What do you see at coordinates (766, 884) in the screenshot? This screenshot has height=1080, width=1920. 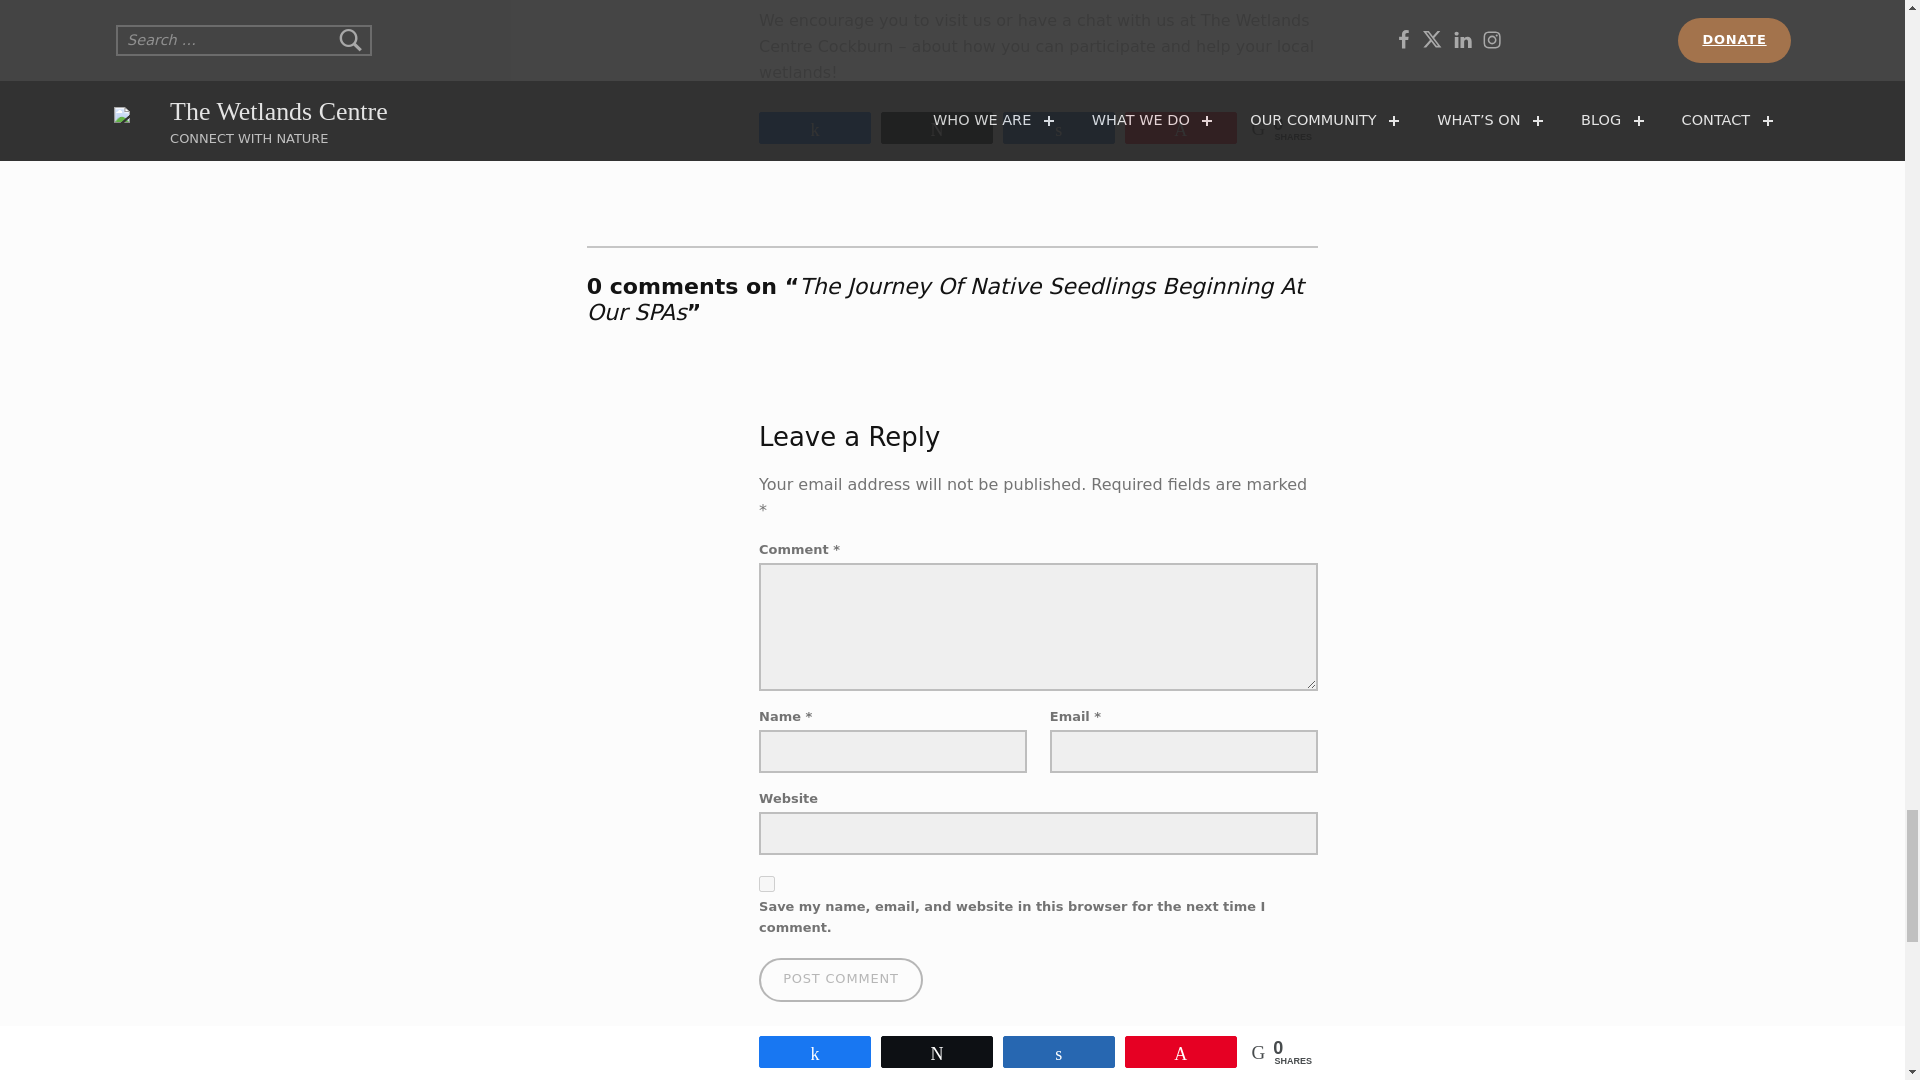 I see `yes` at bounding box center [766, 884].